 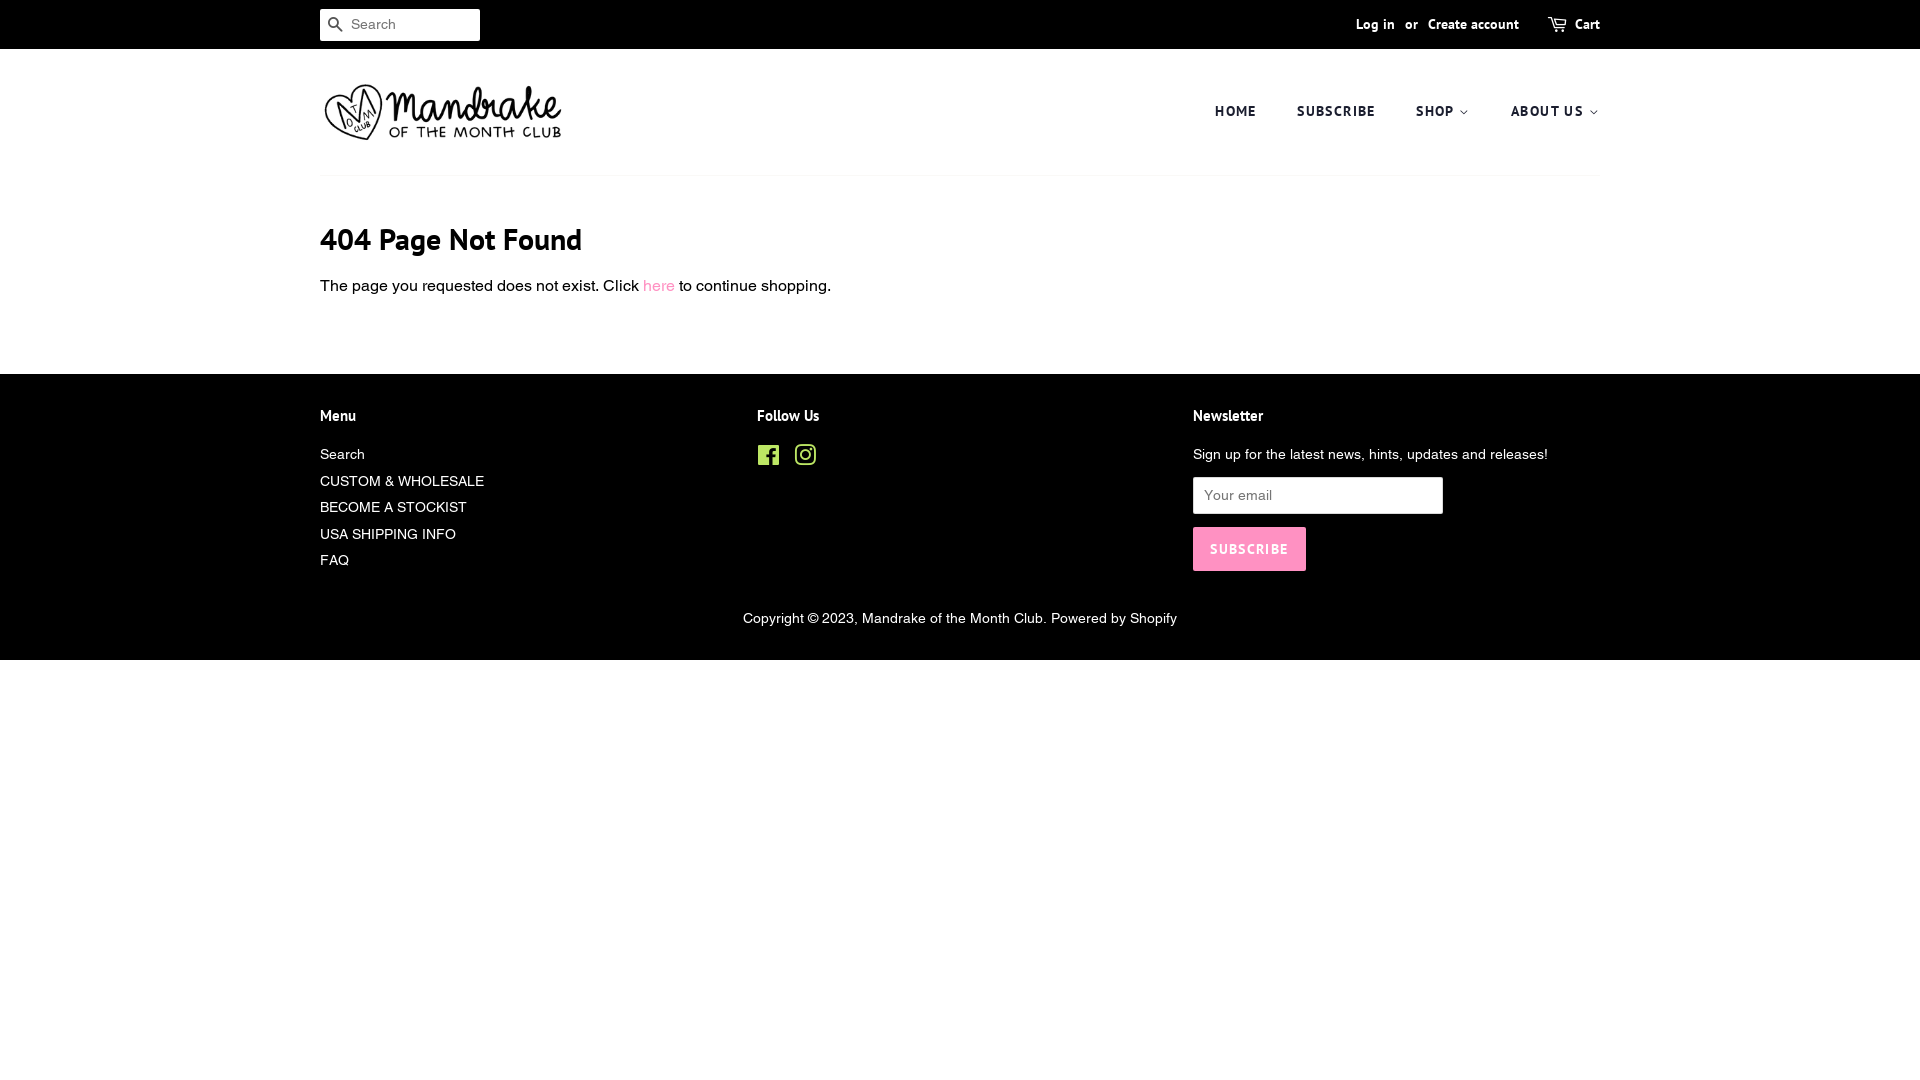 What do you see at coordinates (342, 454) in the screenshot?
I see `Search` at bounding box center [342, 454].